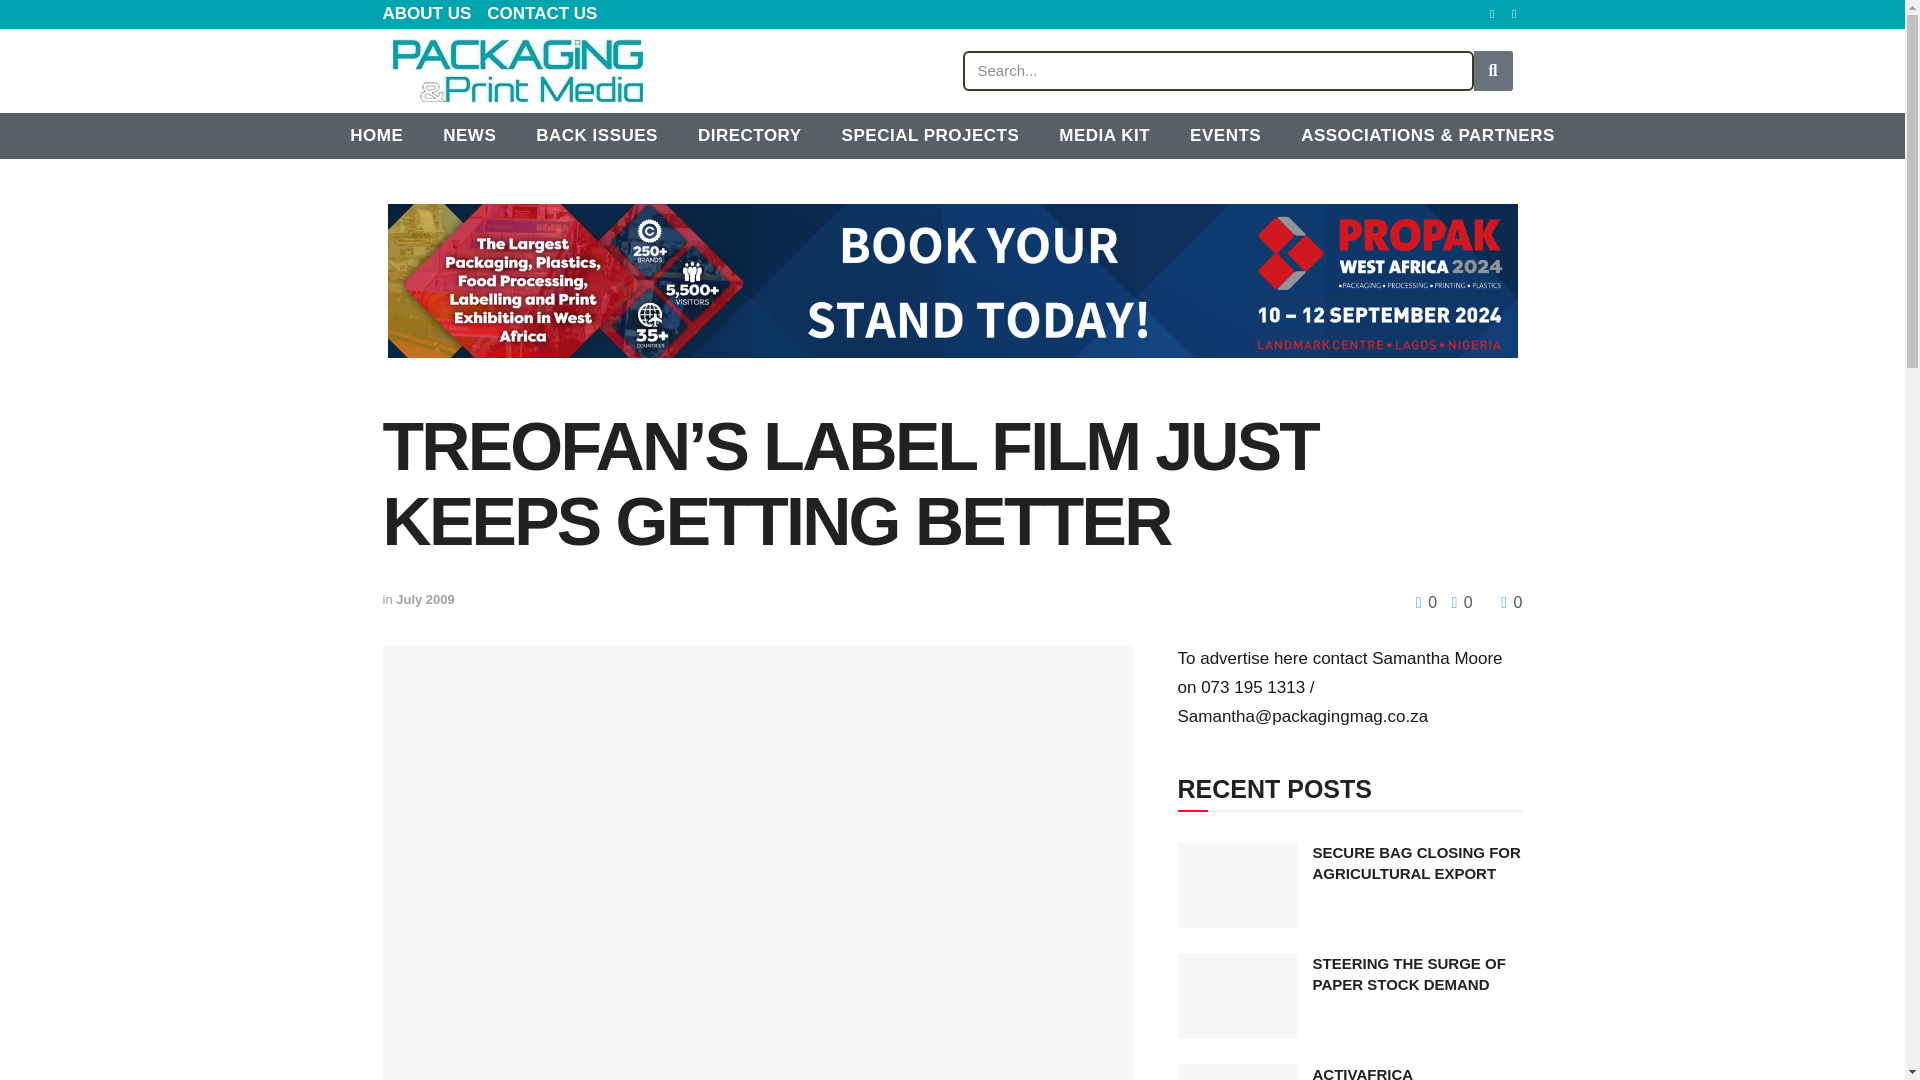  What do you see at coordinates (1104, 136) in the screenshot?
I see `MEDIA KIT` at bounding box center [1104, 136].